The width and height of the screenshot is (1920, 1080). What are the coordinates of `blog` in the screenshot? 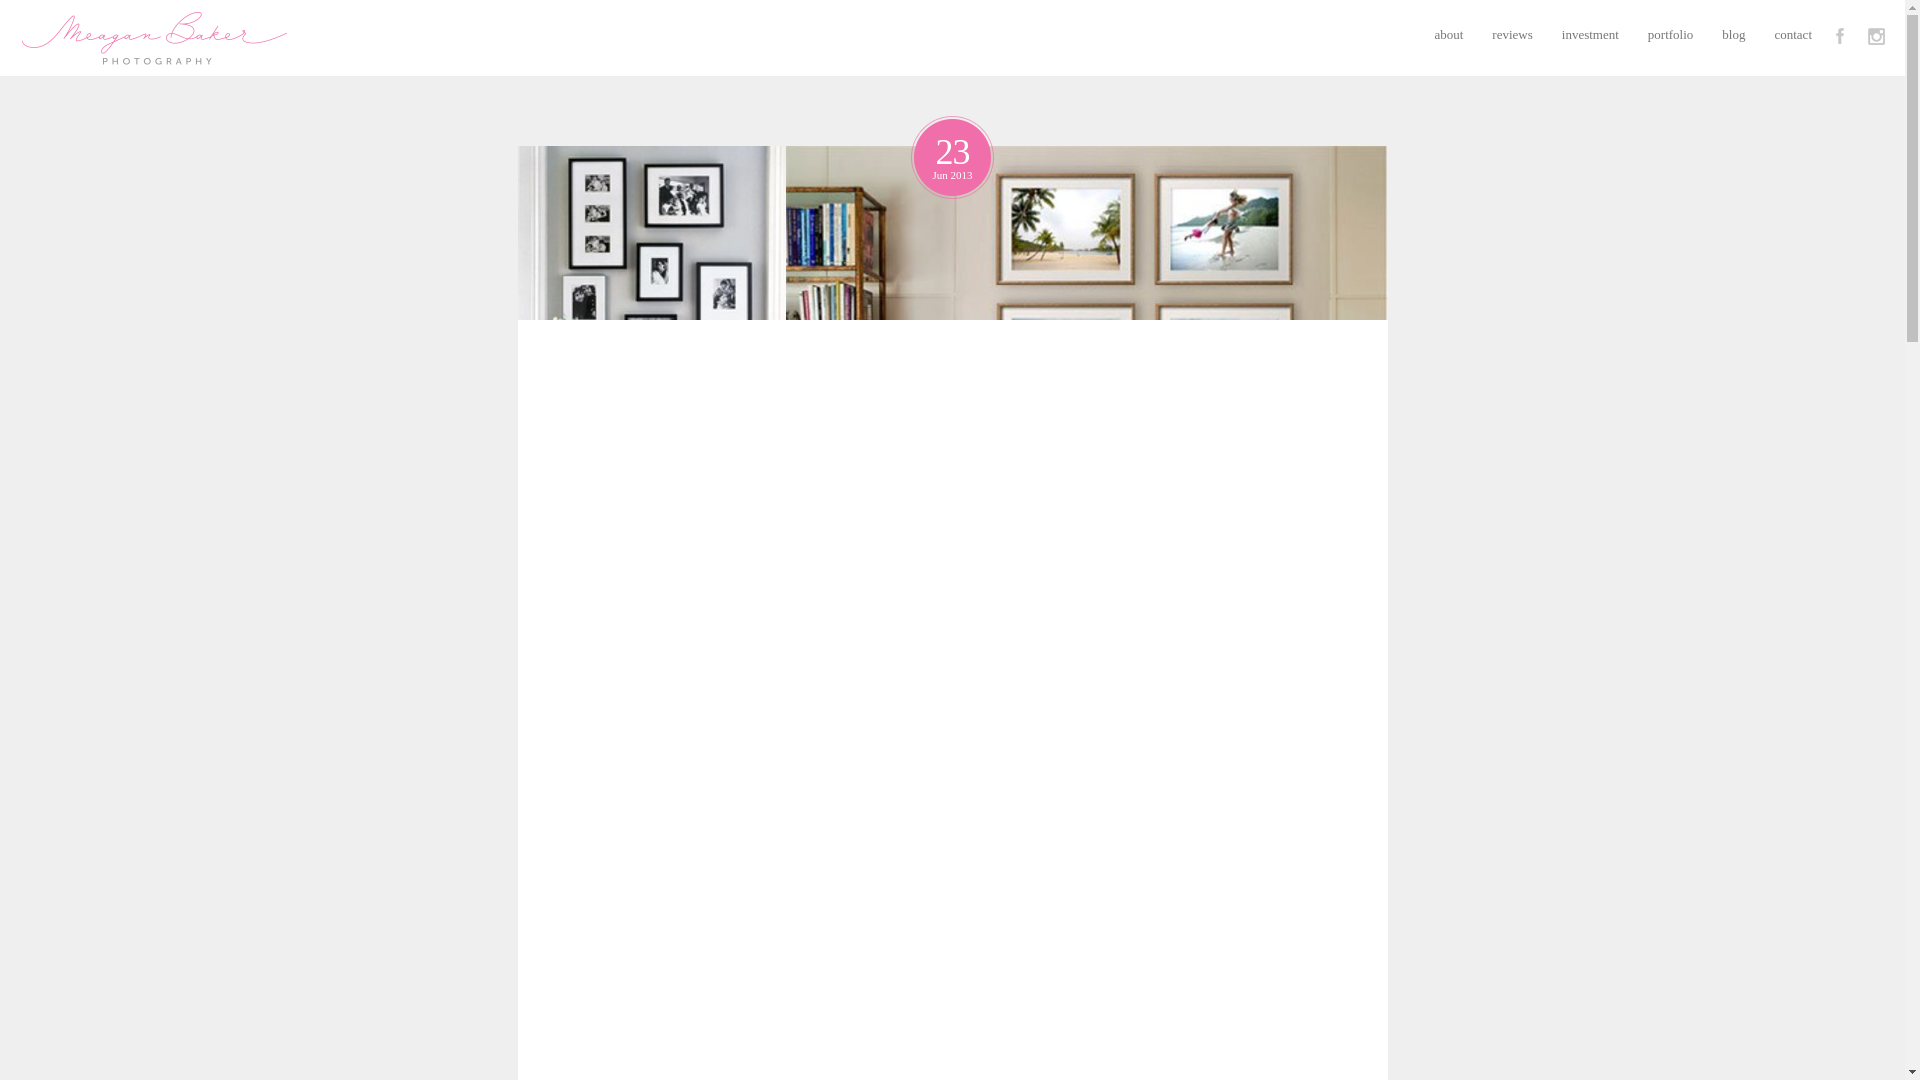 It's located at (1734, 34).